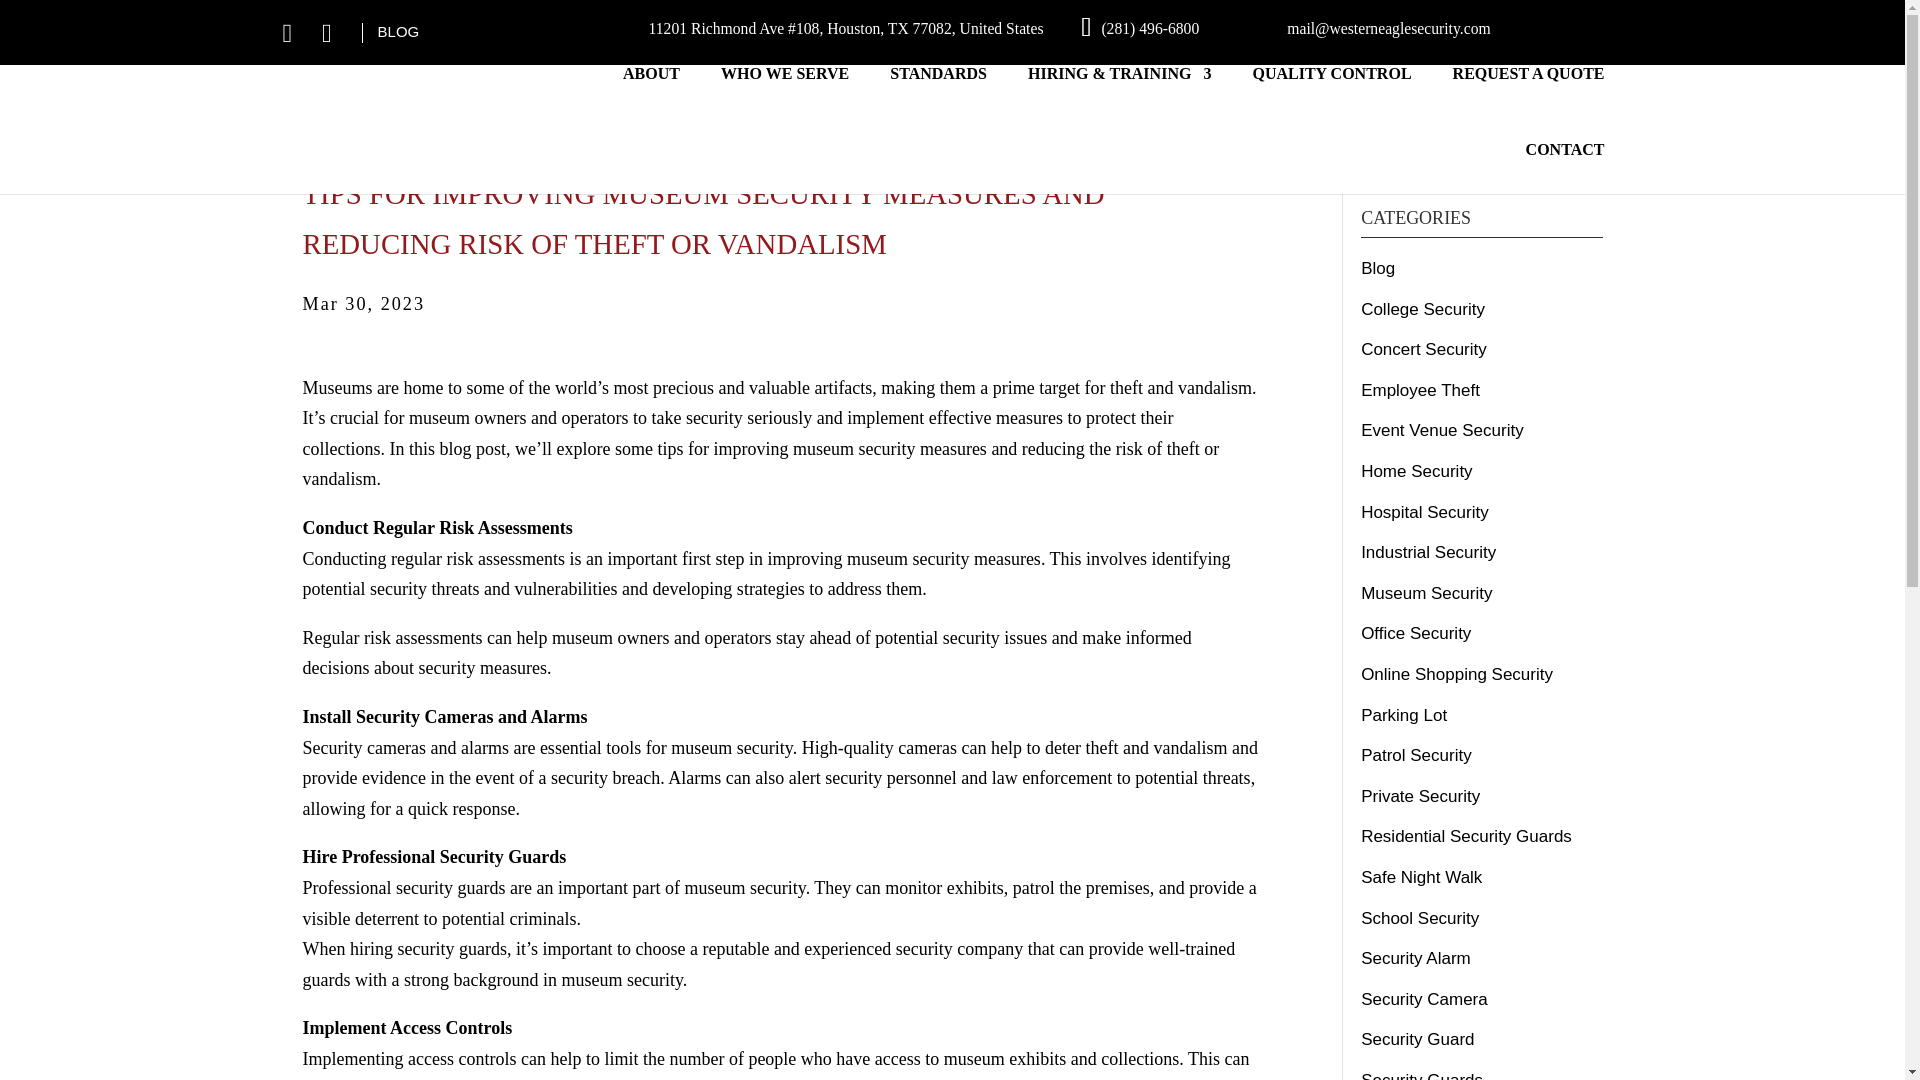 This screenshot has height=1080, width=1920. Describe the element at coordinates (1428, 552) in the screenshot. I see `Industrial Security` at that location.